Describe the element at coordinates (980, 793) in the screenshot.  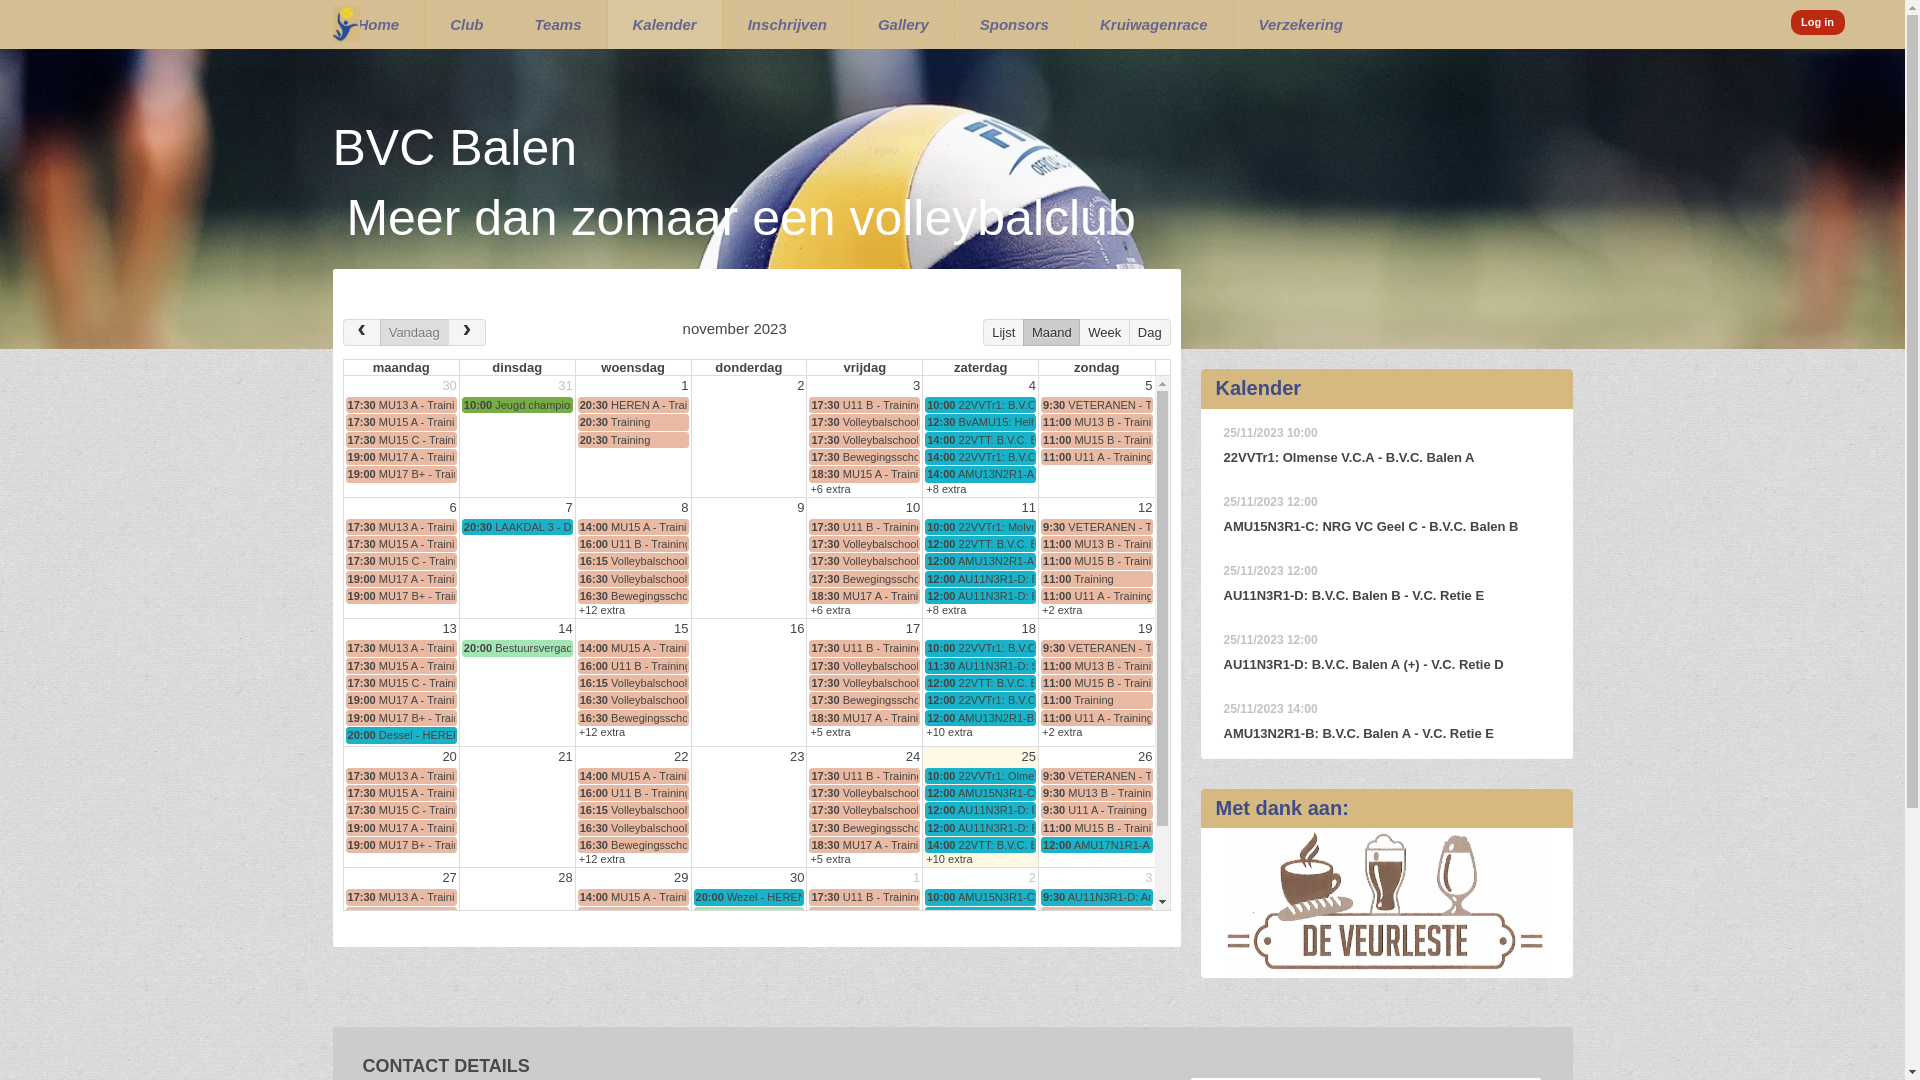
I see `12:00 AMU15N3R1-C: NRG VC Geel C - B.V.C. Balen B` at that location.